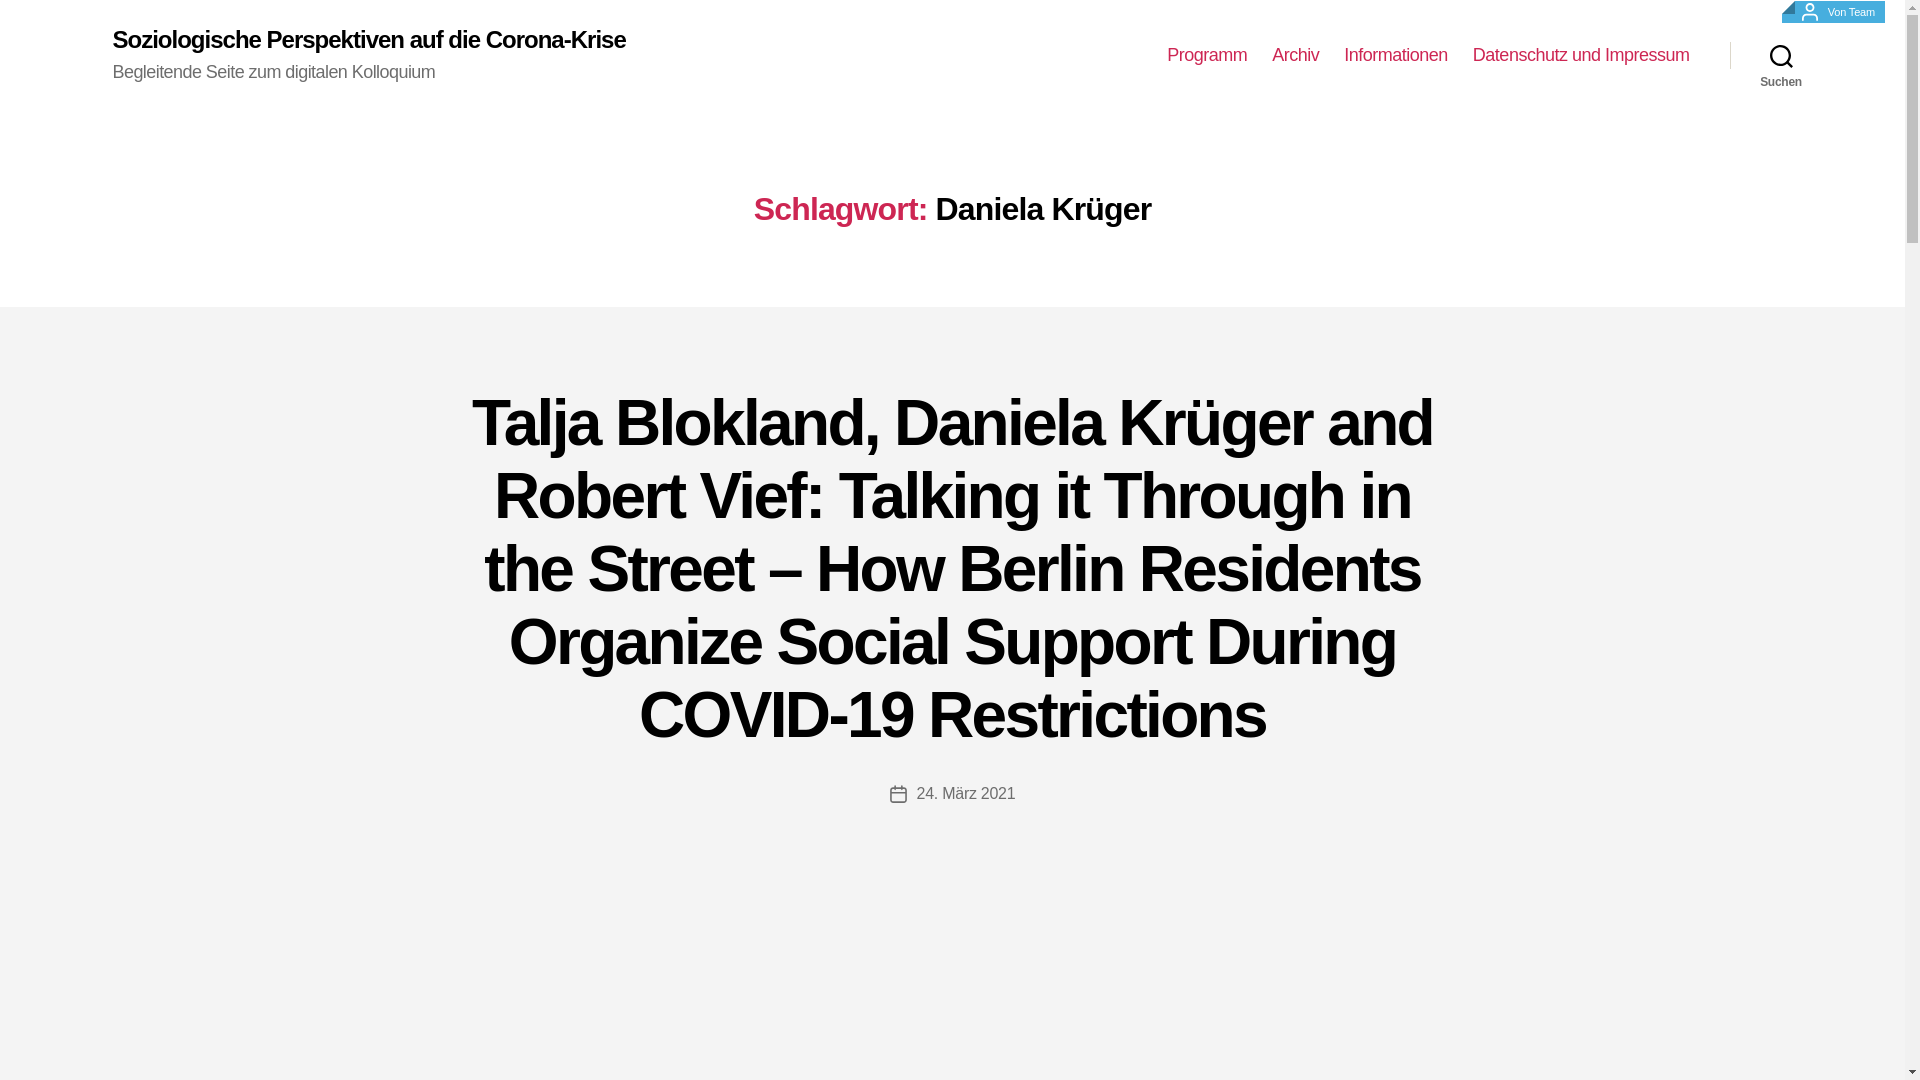 This screenshot has width=1920, height=1080. I want to click on Datenschutz und Impressum, so click(1580, 56).